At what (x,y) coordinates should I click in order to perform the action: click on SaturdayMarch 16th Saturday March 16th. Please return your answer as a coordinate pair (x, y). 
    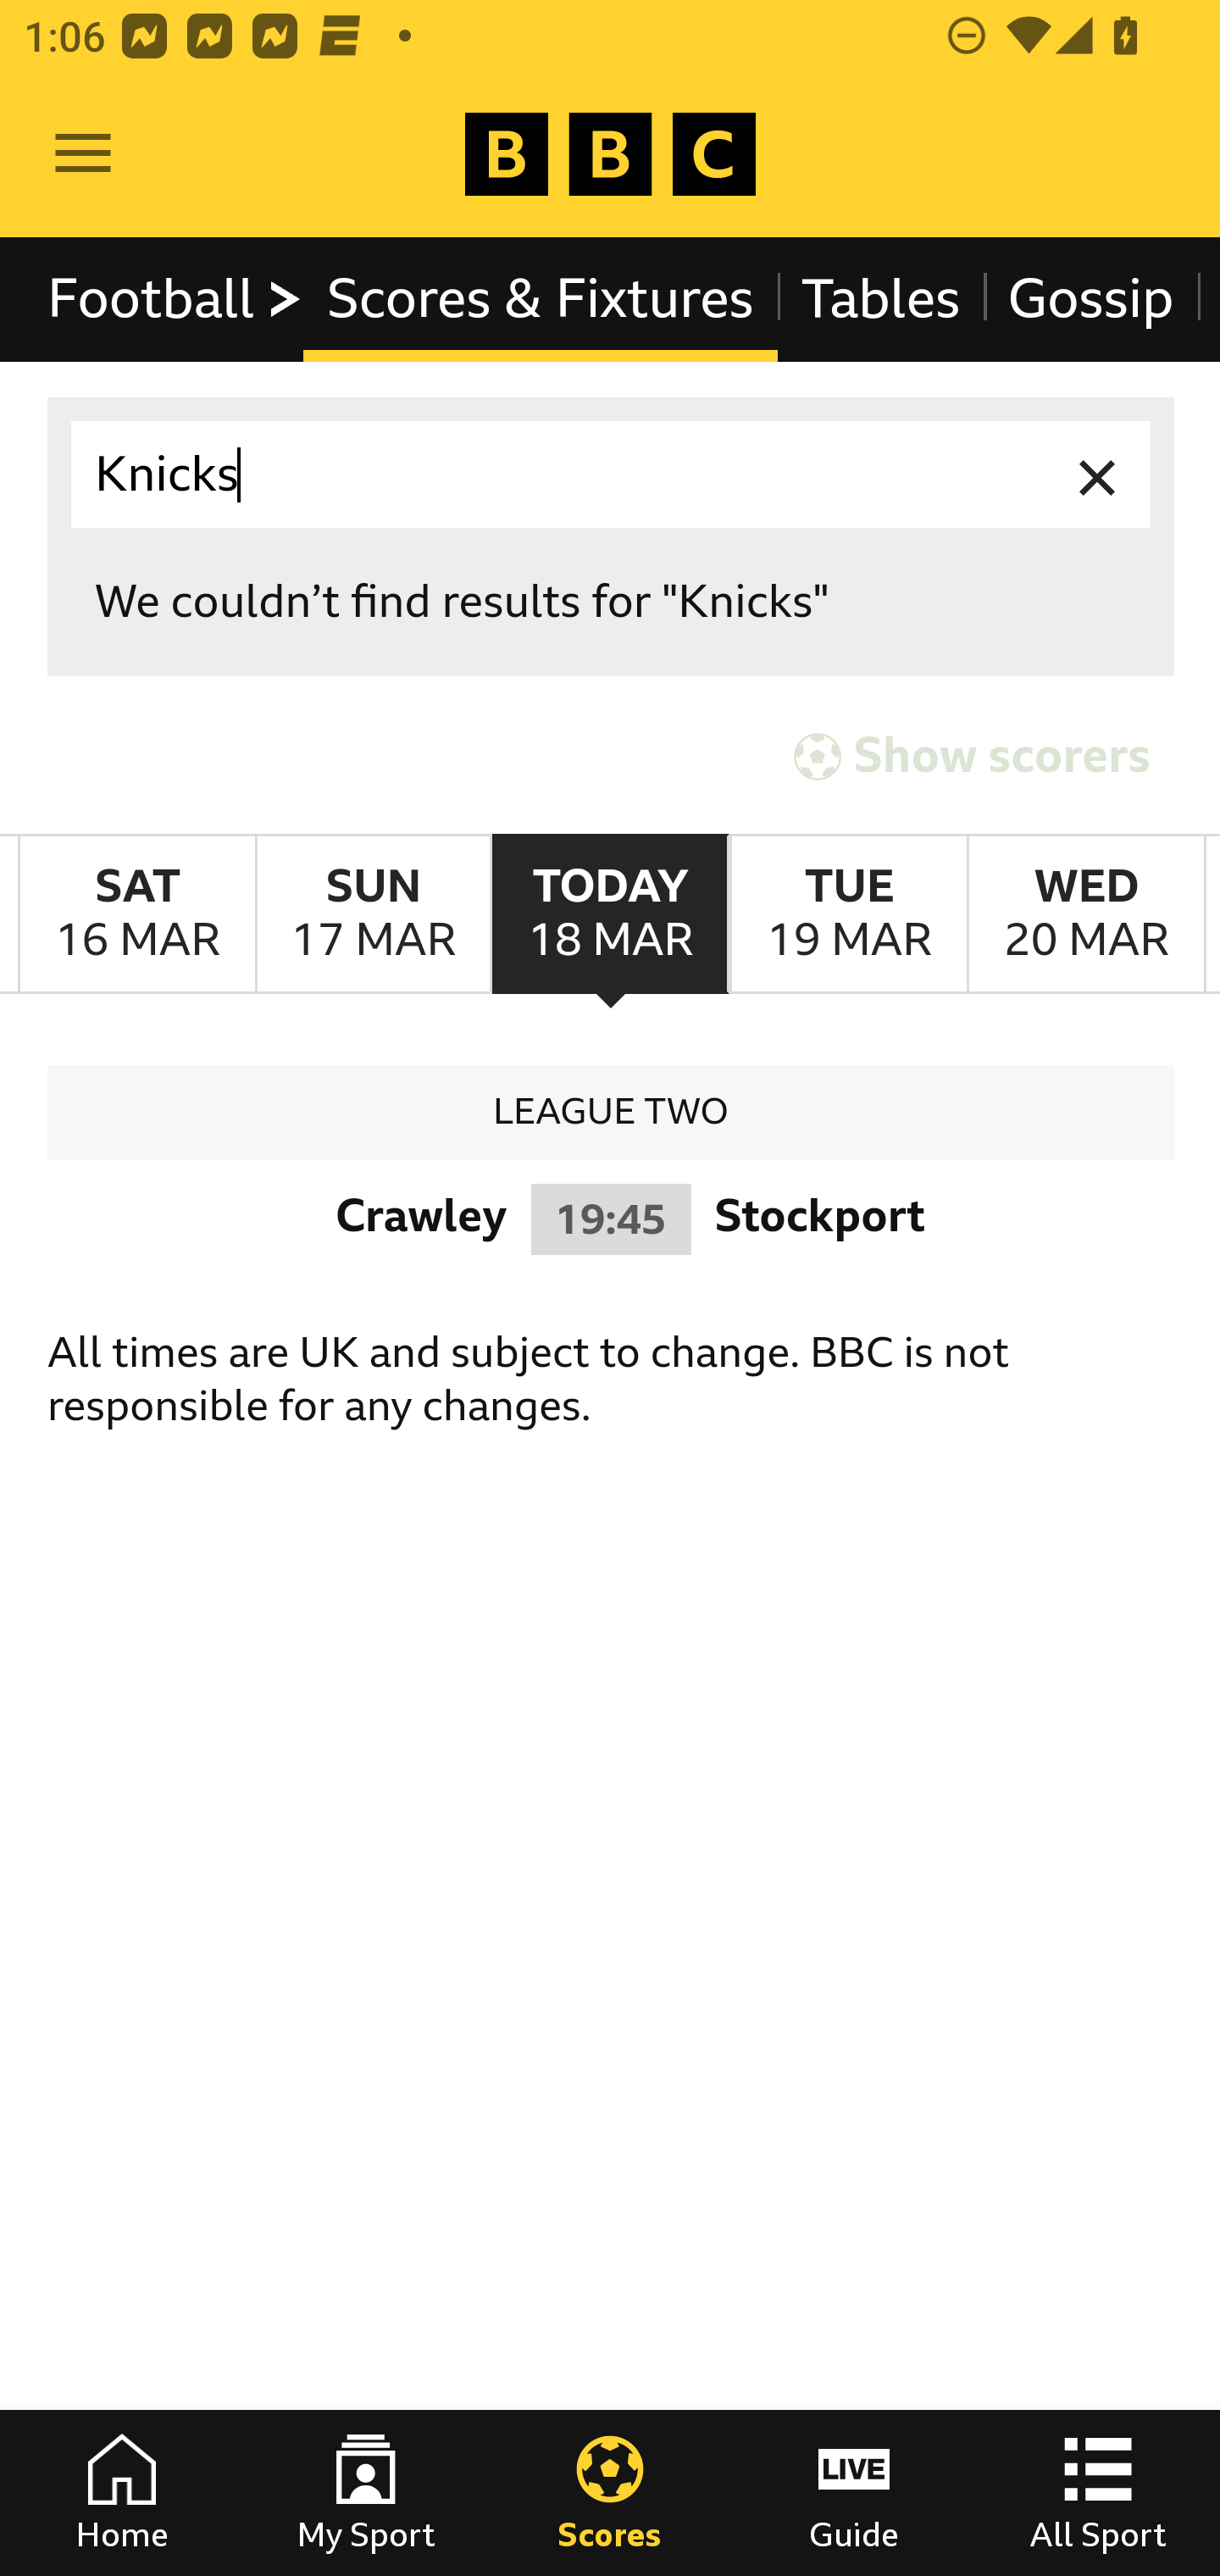
    Looking at the image, I should click on (137, 915).